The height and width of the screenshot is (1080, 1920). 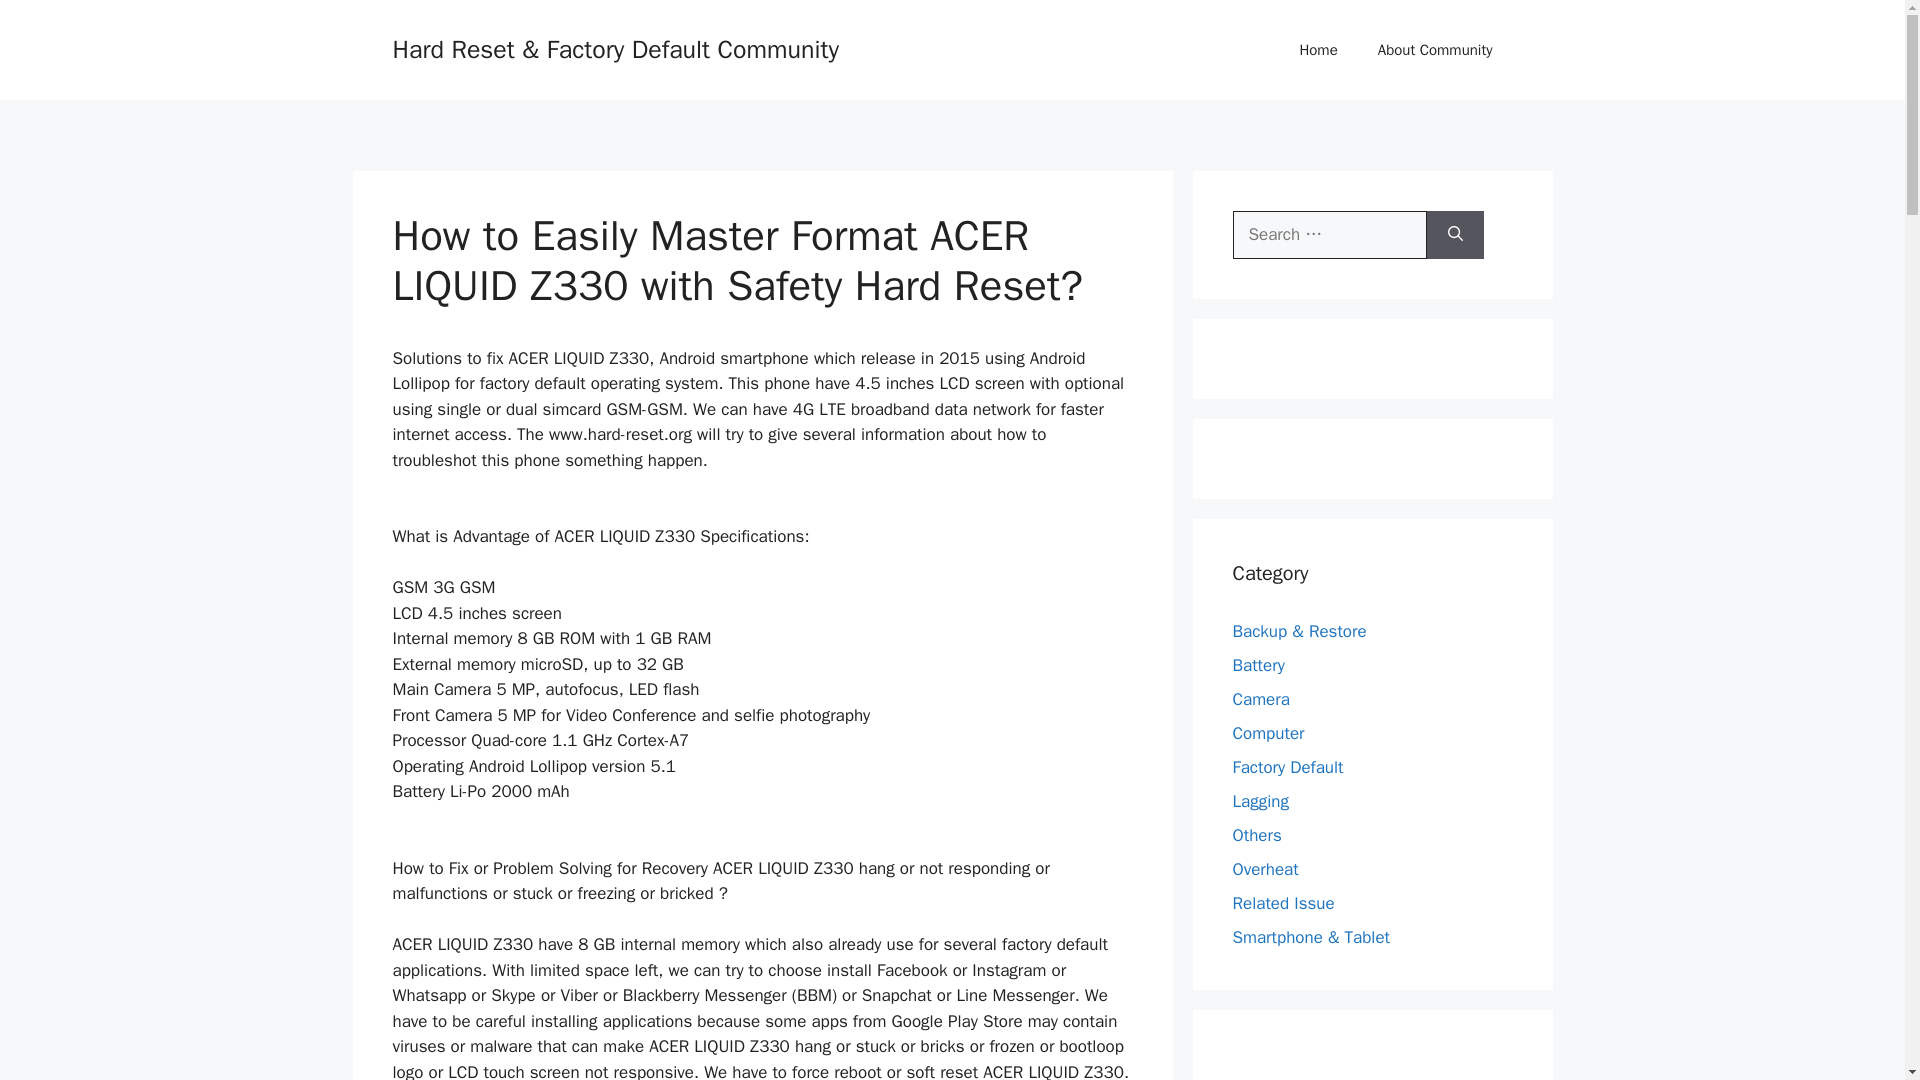 I want to click on Home, so click(x=1318, y=50).